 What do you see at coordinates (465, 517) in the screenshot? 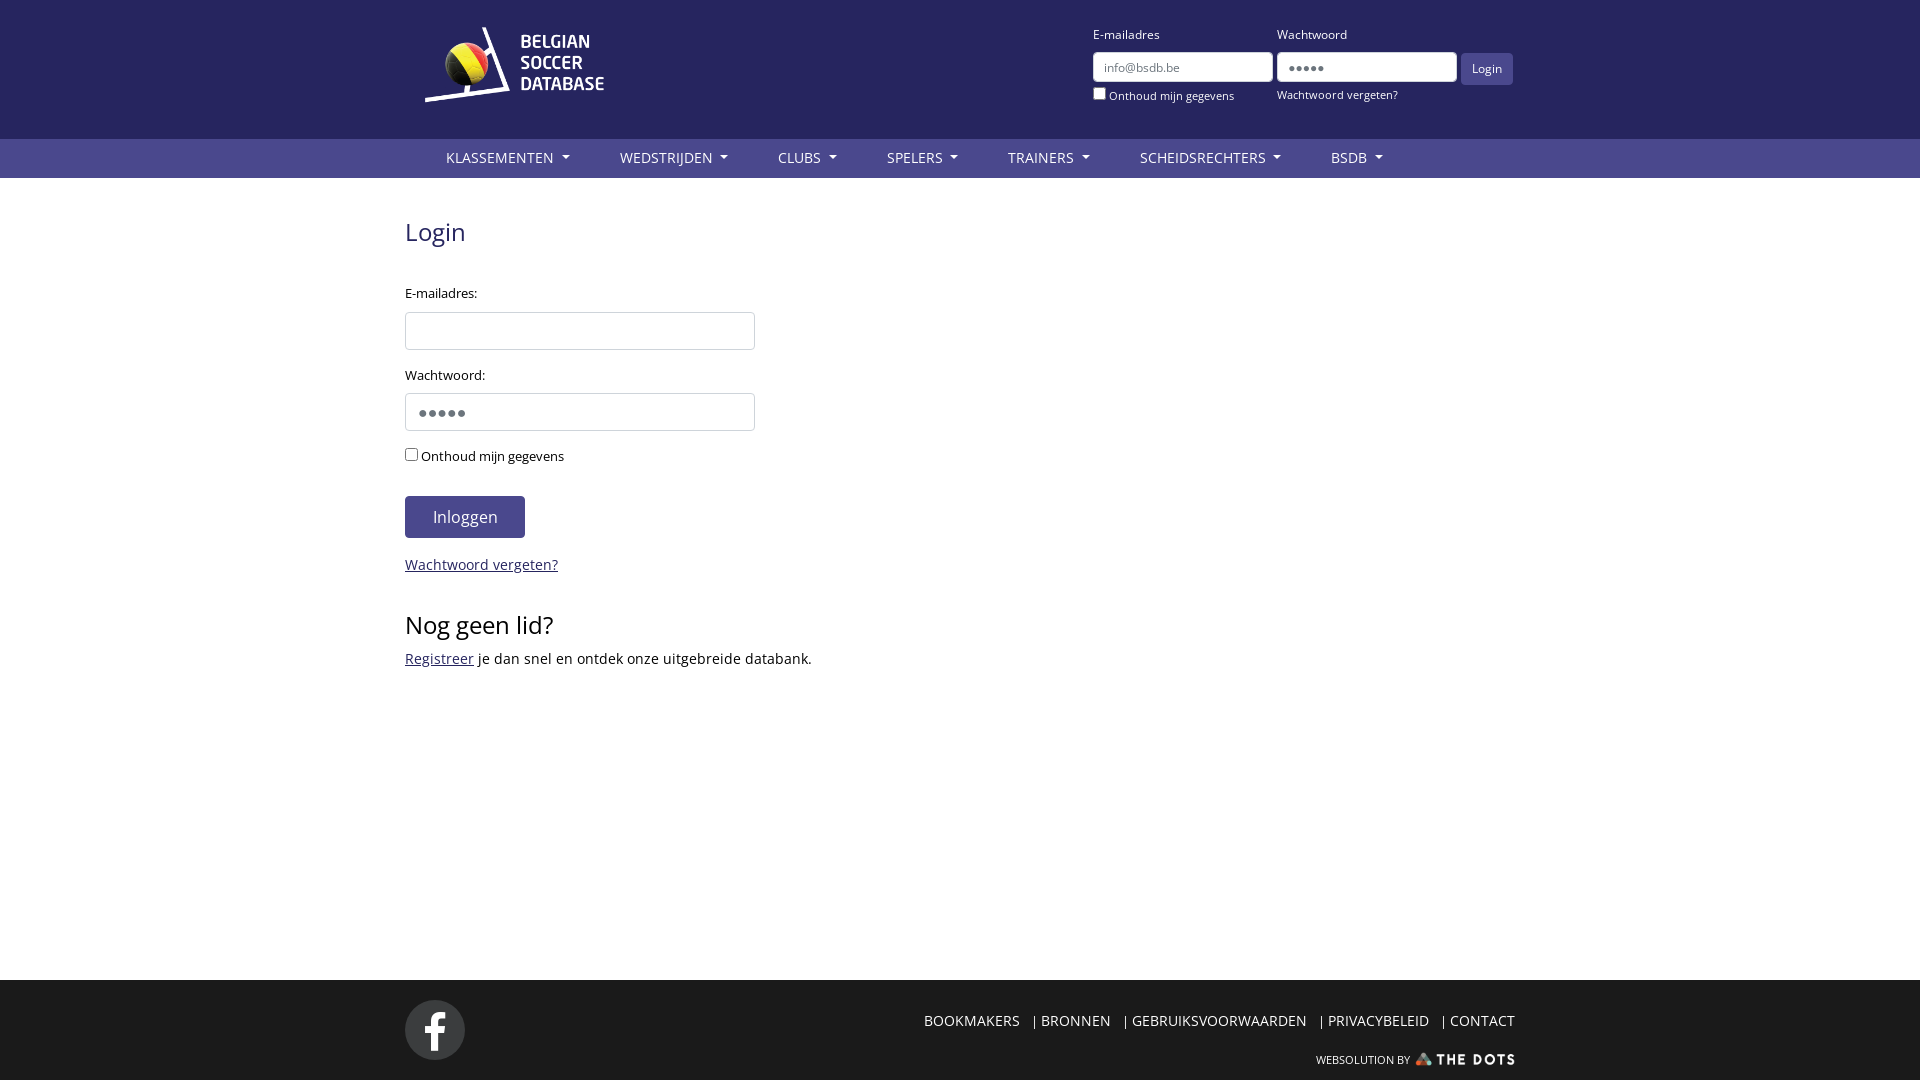
I see `Inloggen` at bounding box center [465, 517].